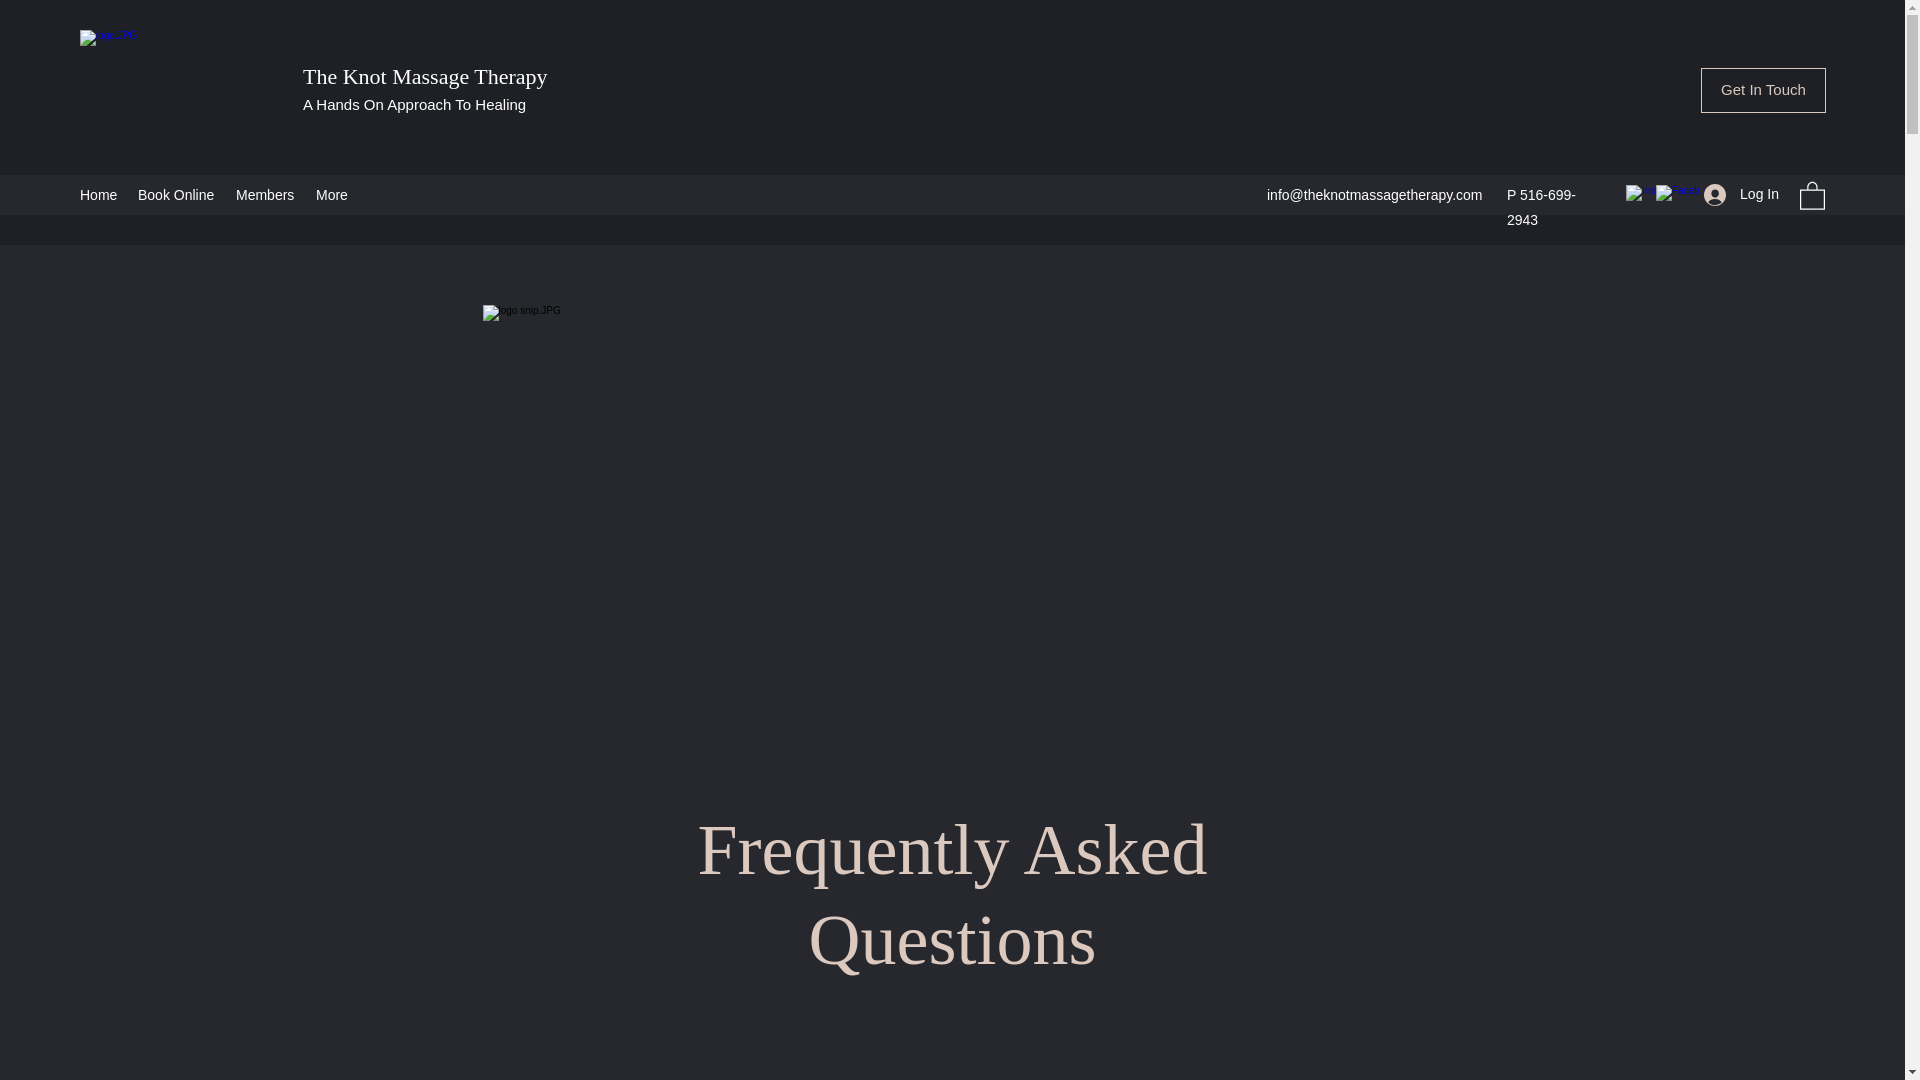  I want to click on Members, so click(266, 194).